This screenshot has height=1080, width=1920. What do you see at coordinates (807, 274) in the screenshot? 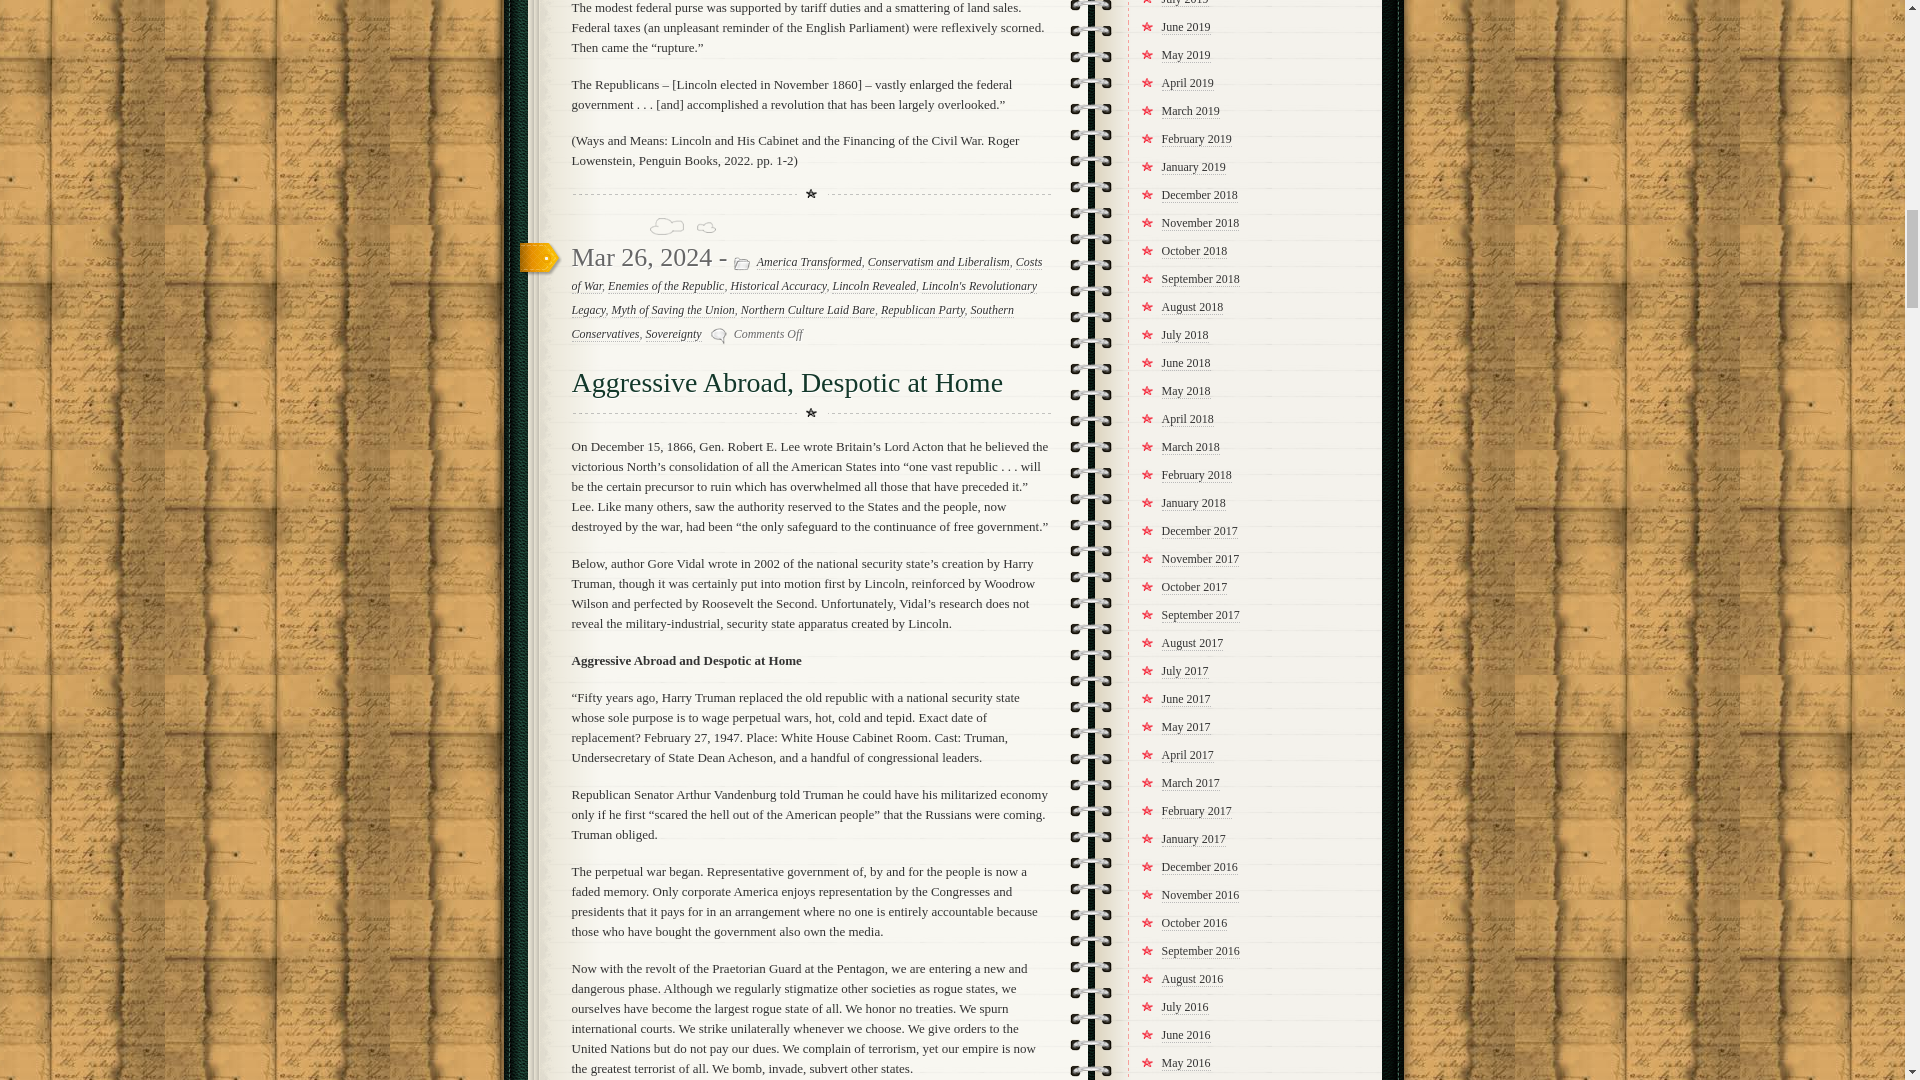
I see `Costs of War` at bounding box center [807, 274].